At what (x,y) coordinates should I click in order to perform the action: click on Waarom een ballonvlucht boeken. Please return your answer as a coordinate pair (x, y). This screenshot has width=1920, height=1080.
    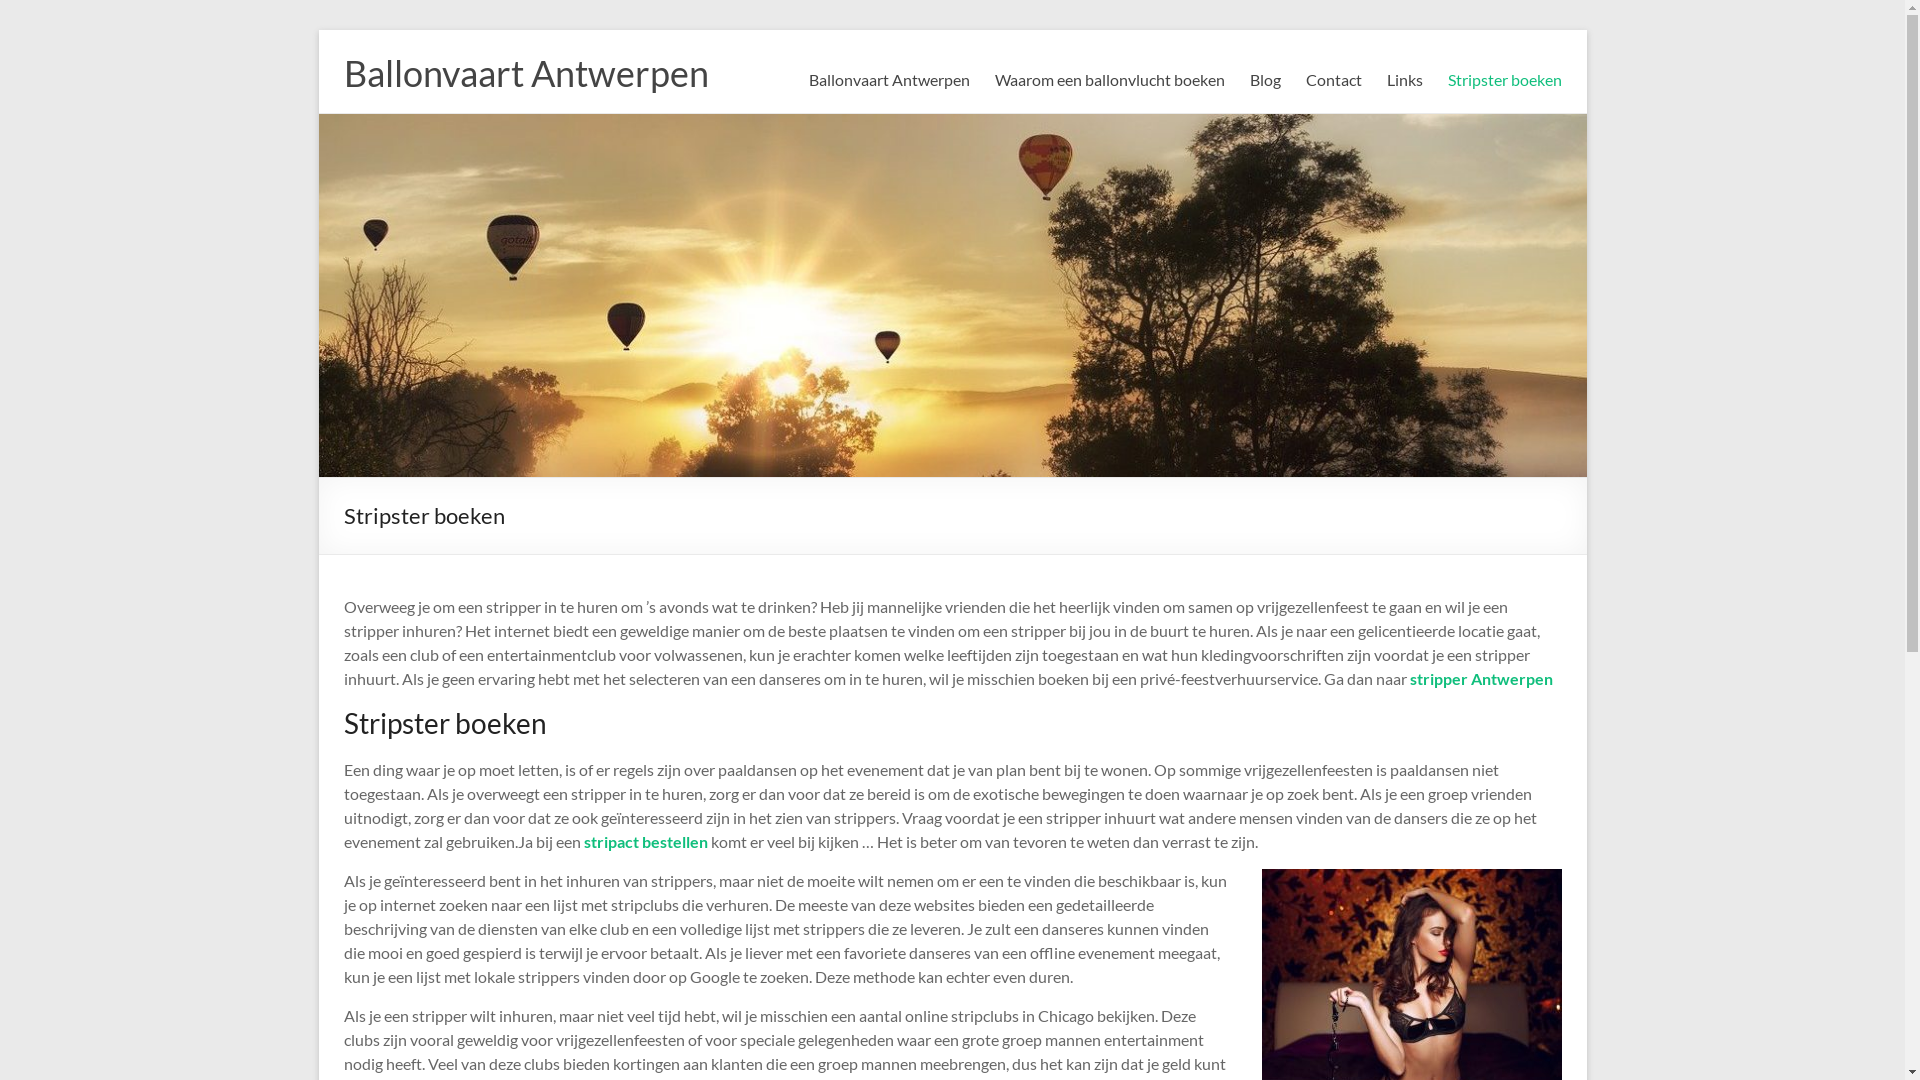
    Looking at the image, I should click on (1109, 80).